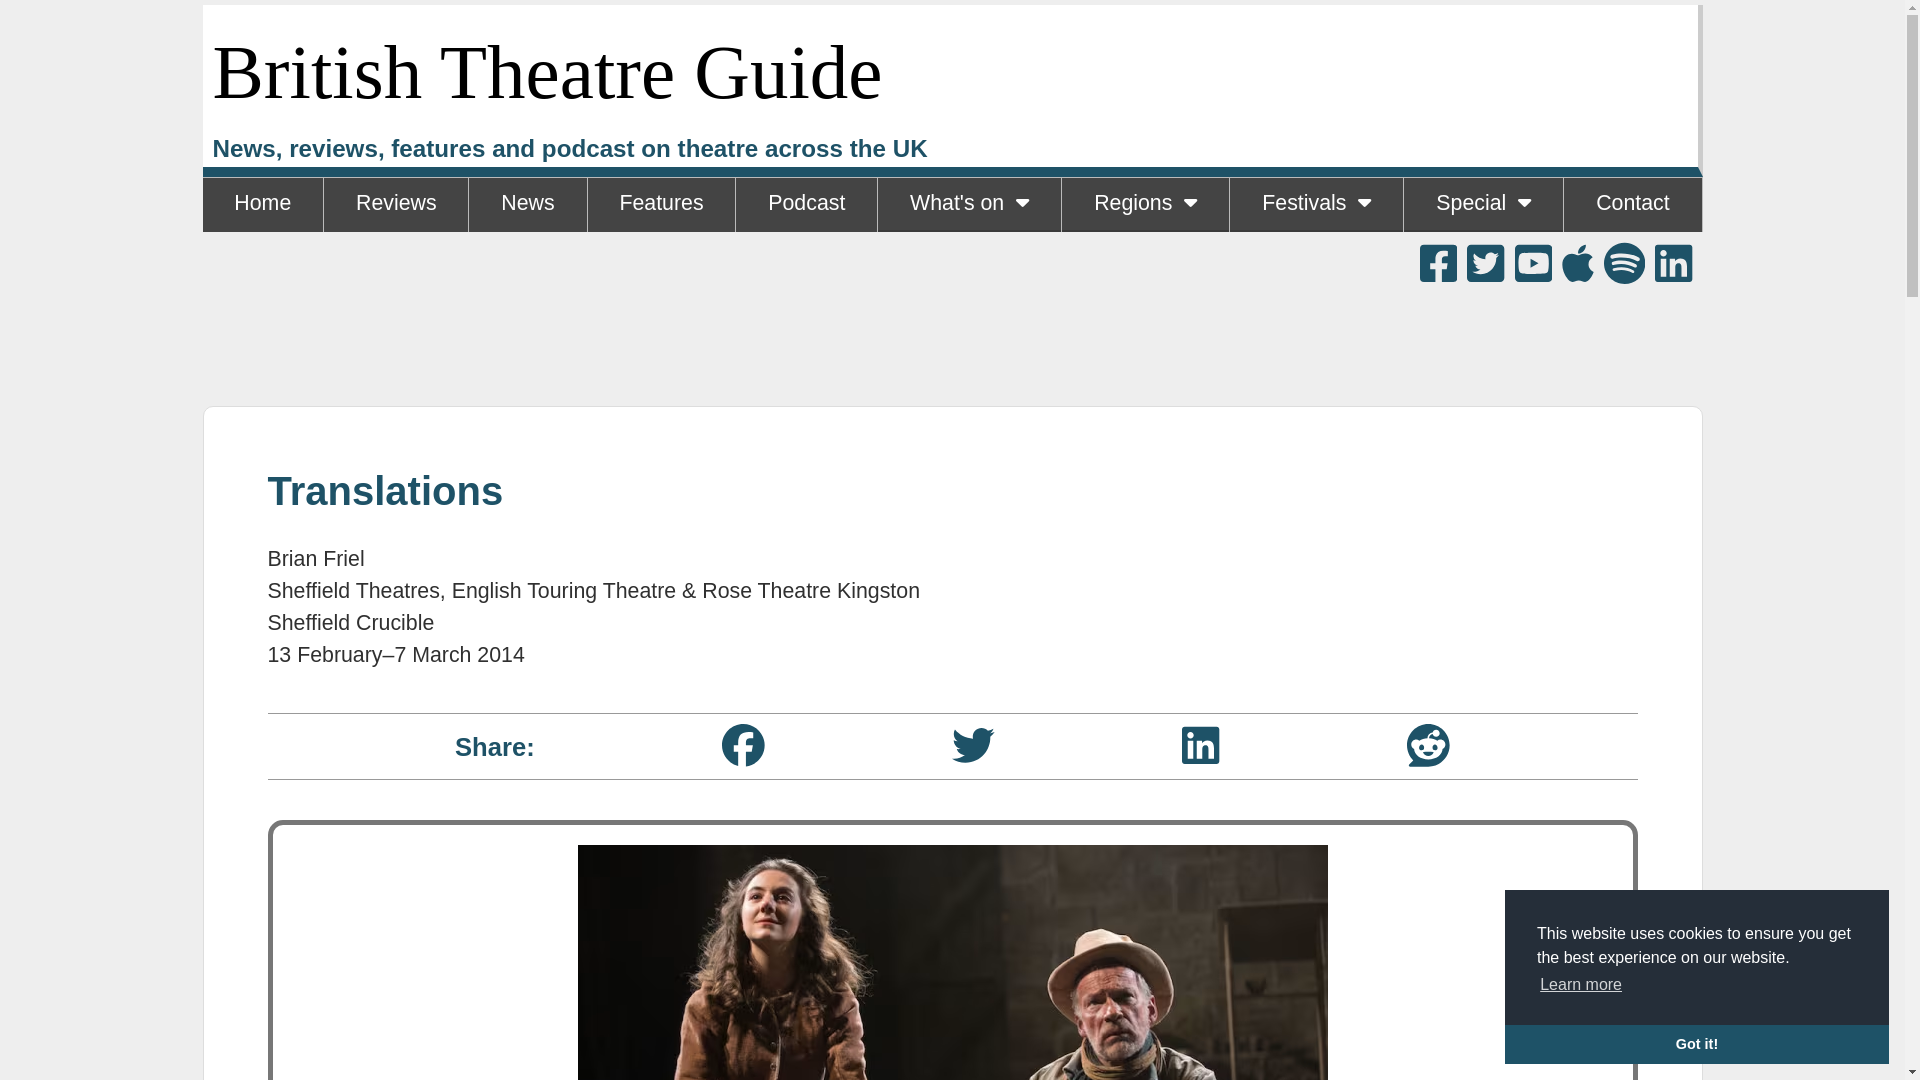 The height and width of the screenshot is (1080, 1920). What do you see at coordinates (1428, 744) in the screenshot?
I see `Reddit` at bounding box center [1428, 744].